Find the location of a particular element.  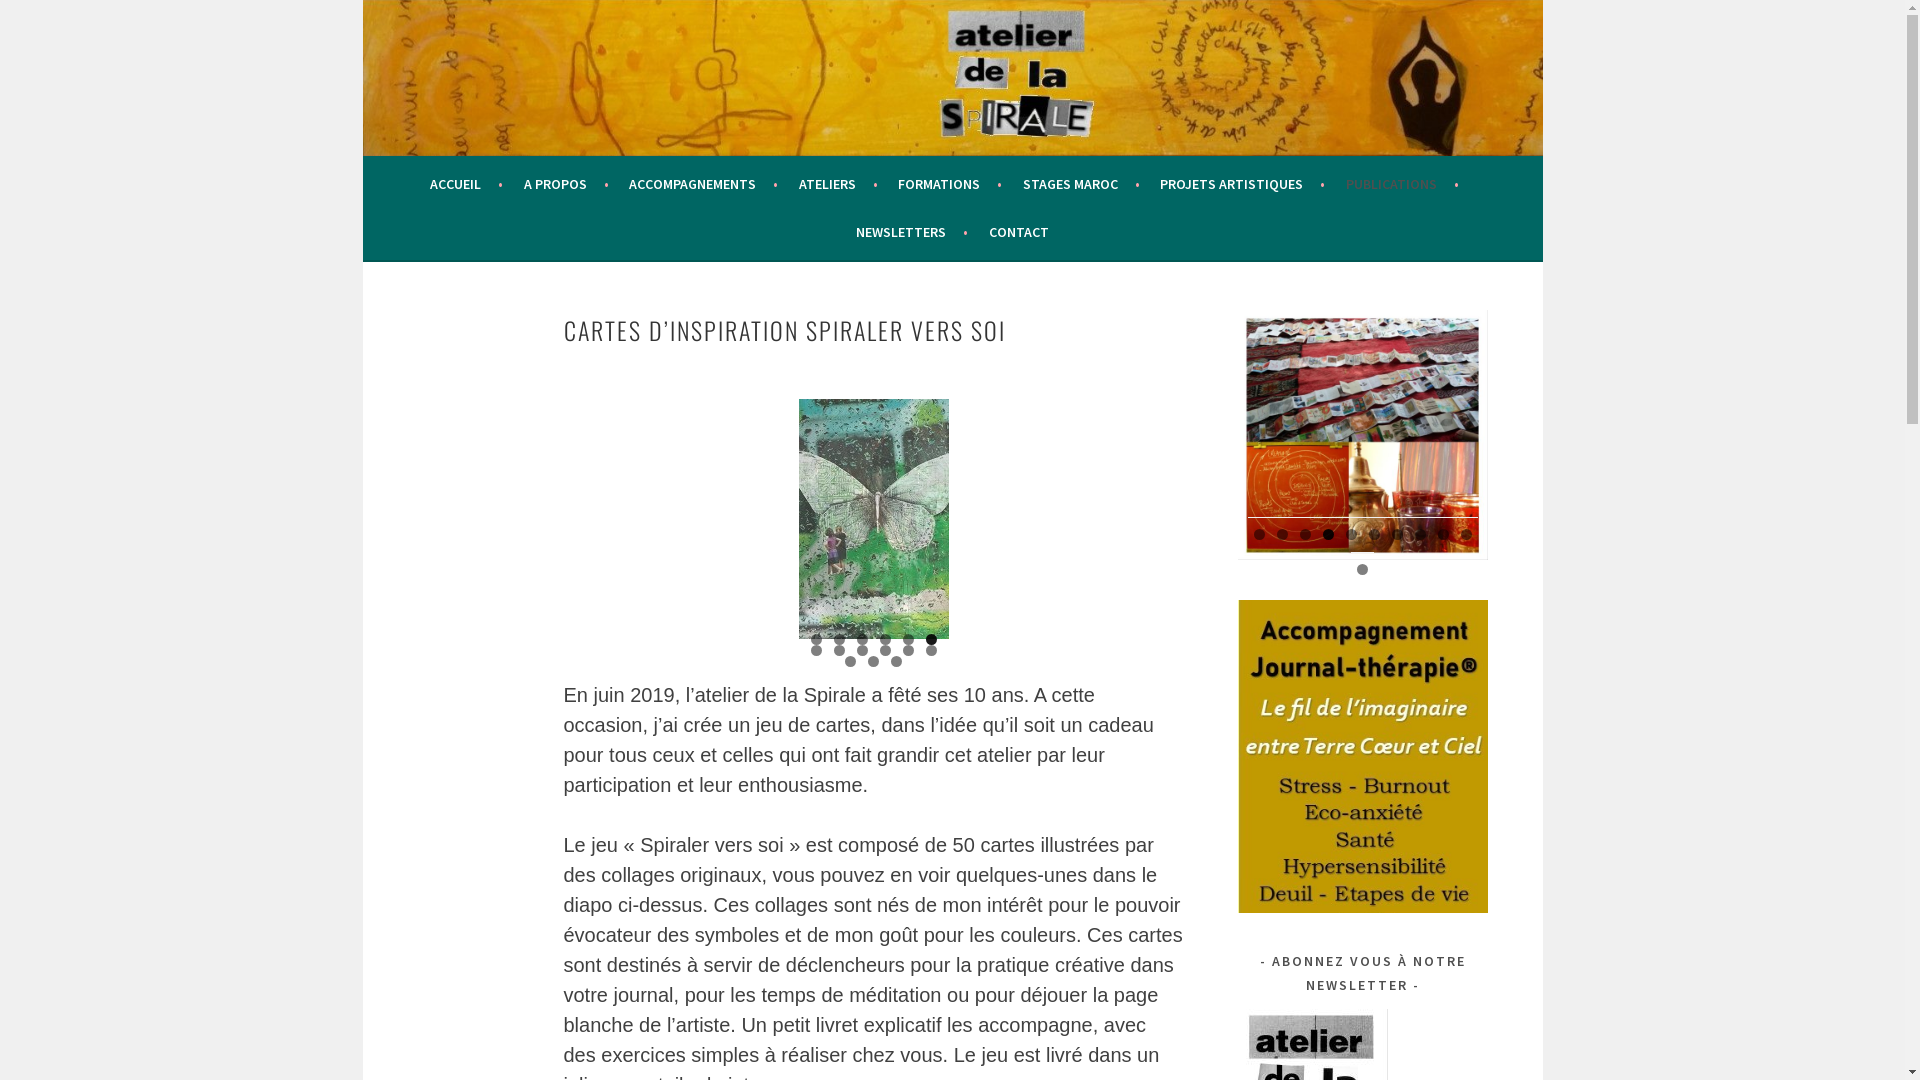

14 is located at coordinates (874, 662).